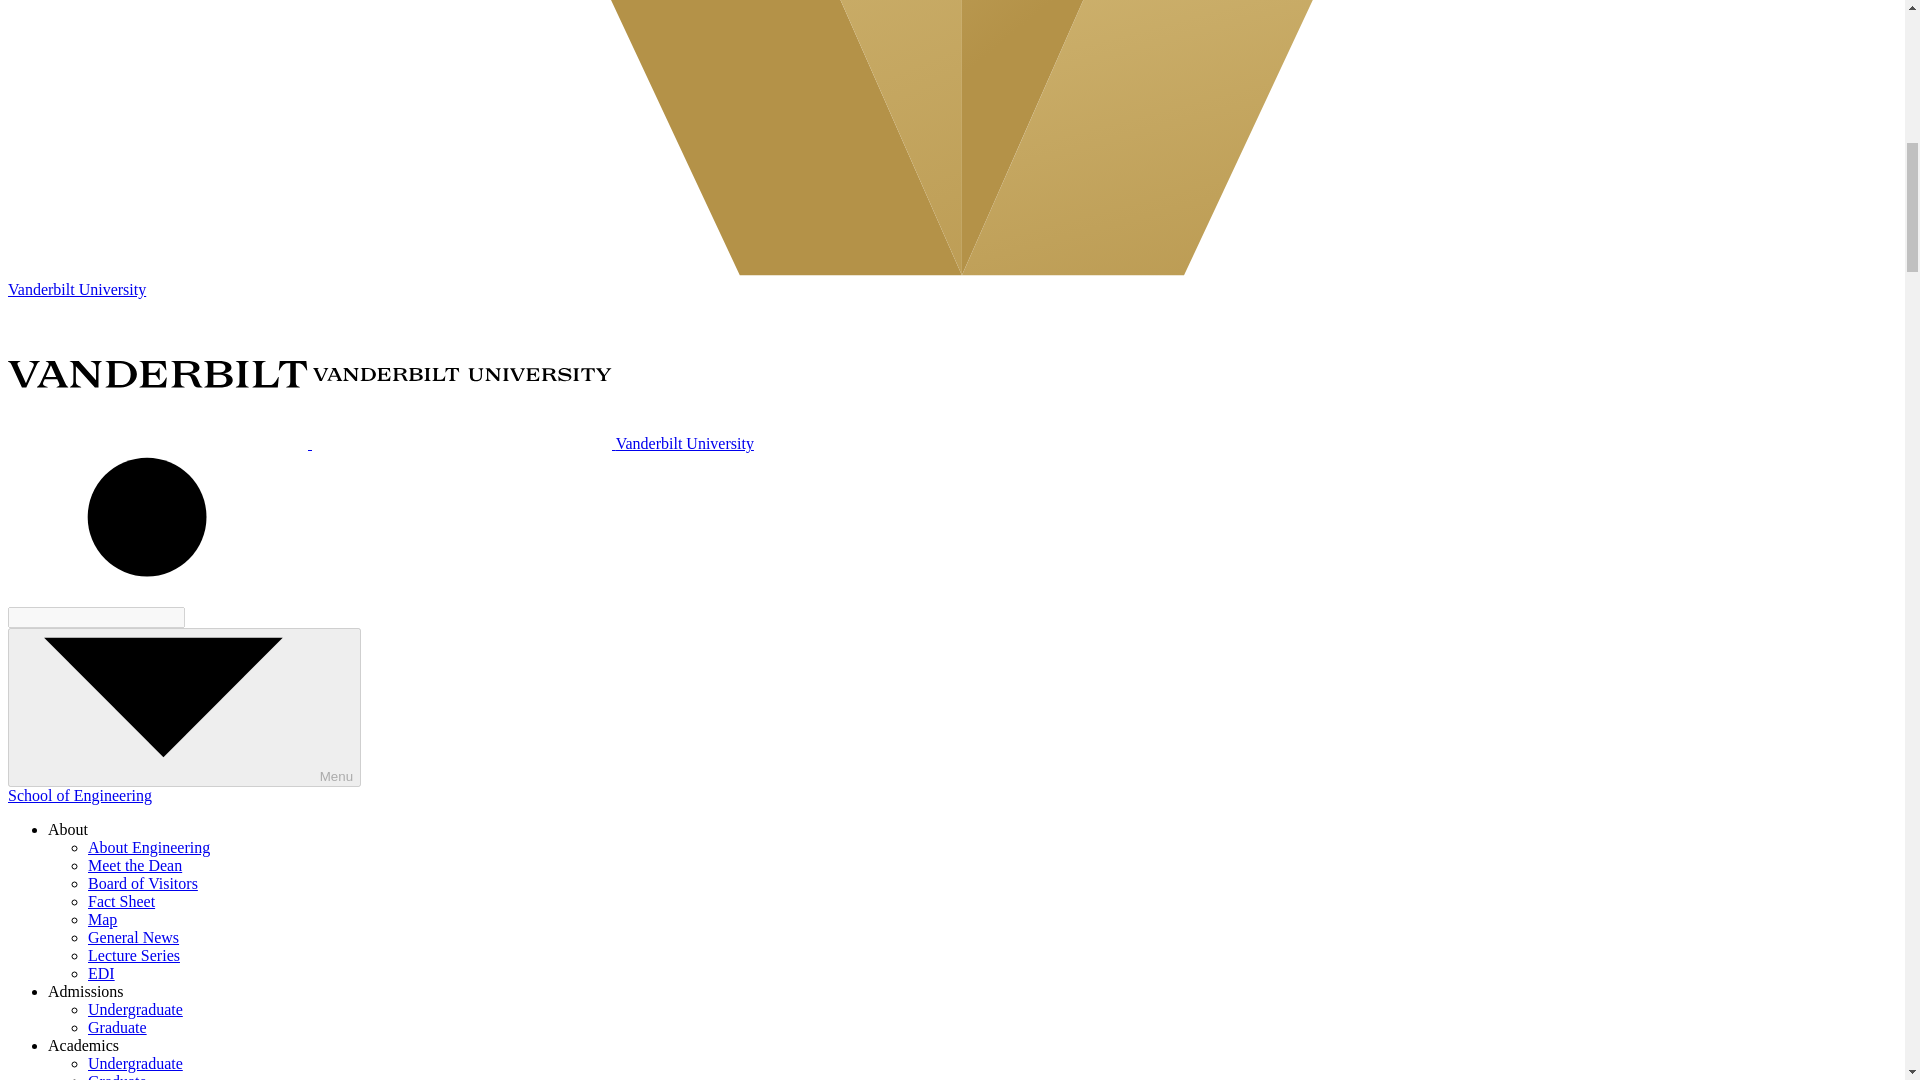  I want to click on EDI, so click(102, 973).